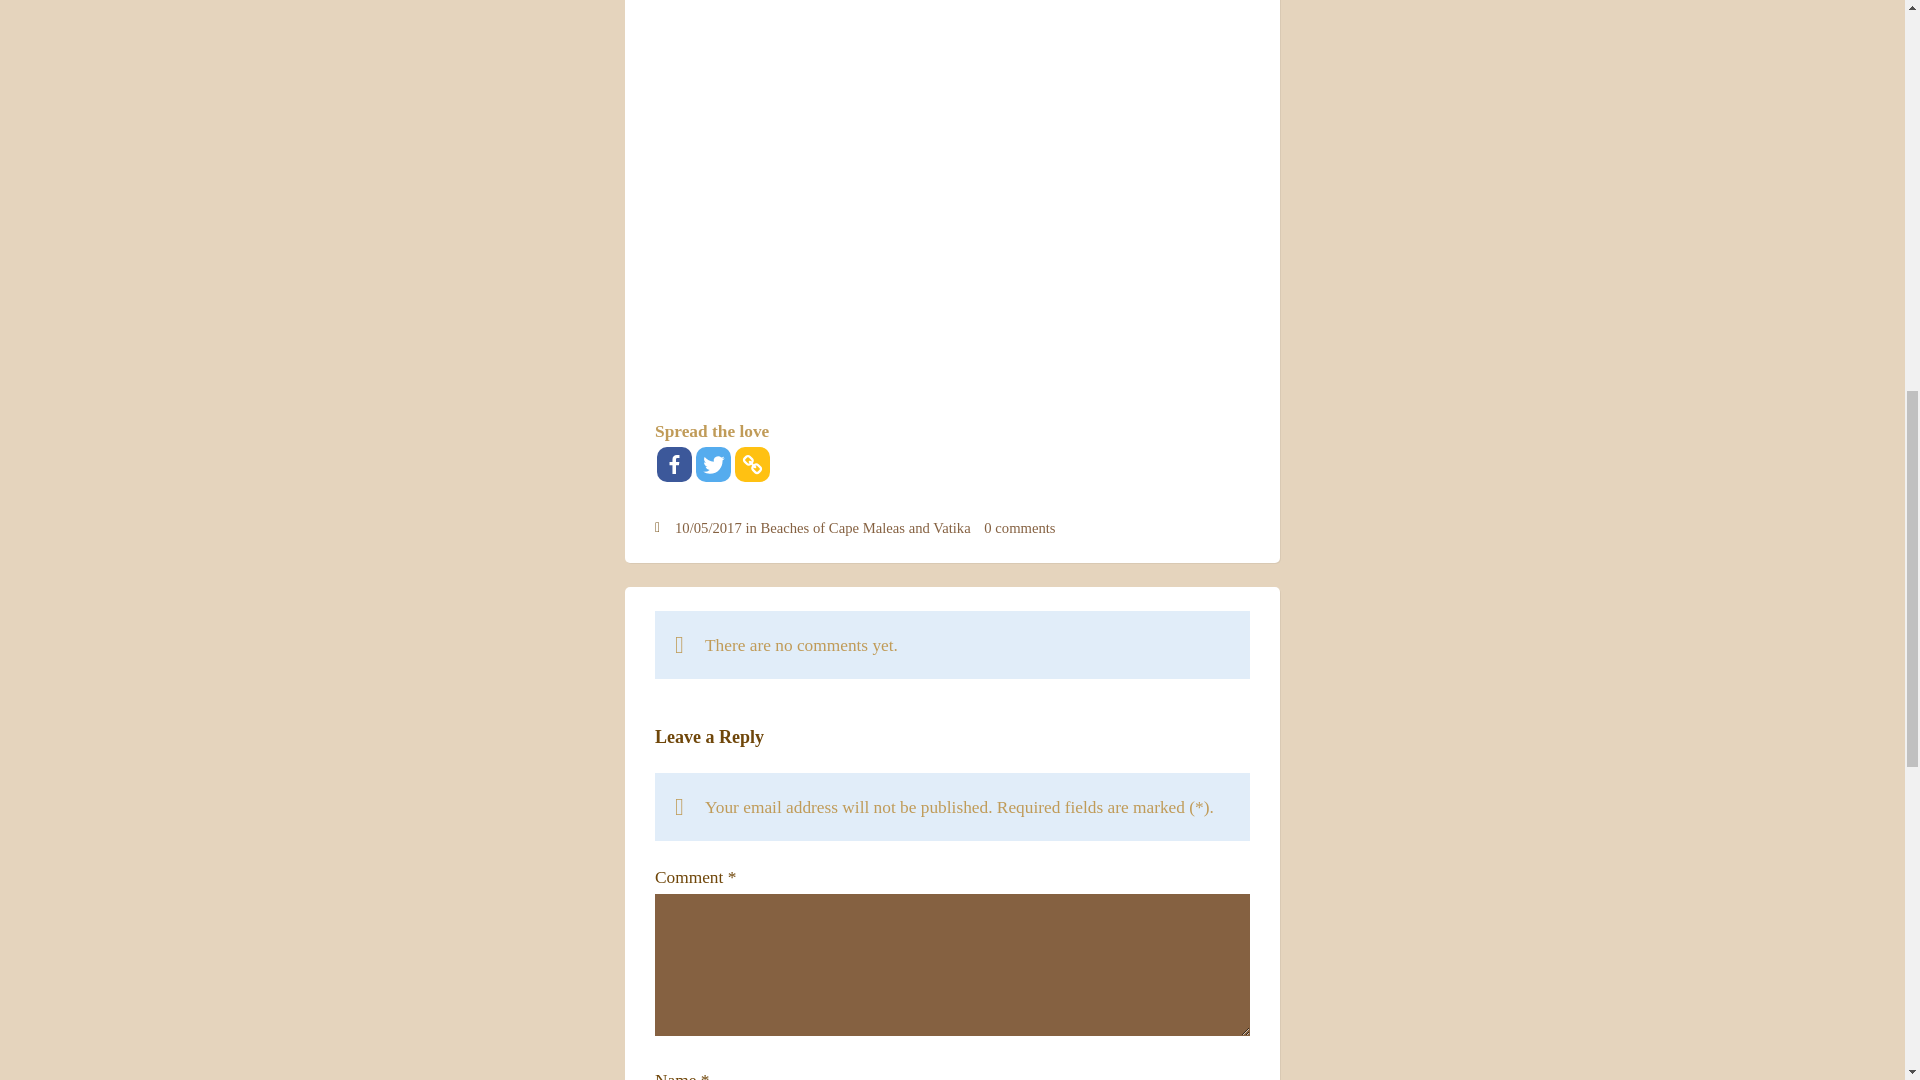  What do you see at coordinates (713, 464) in the screenshot?
I see `Twitter` at bounding box center [713, 464].